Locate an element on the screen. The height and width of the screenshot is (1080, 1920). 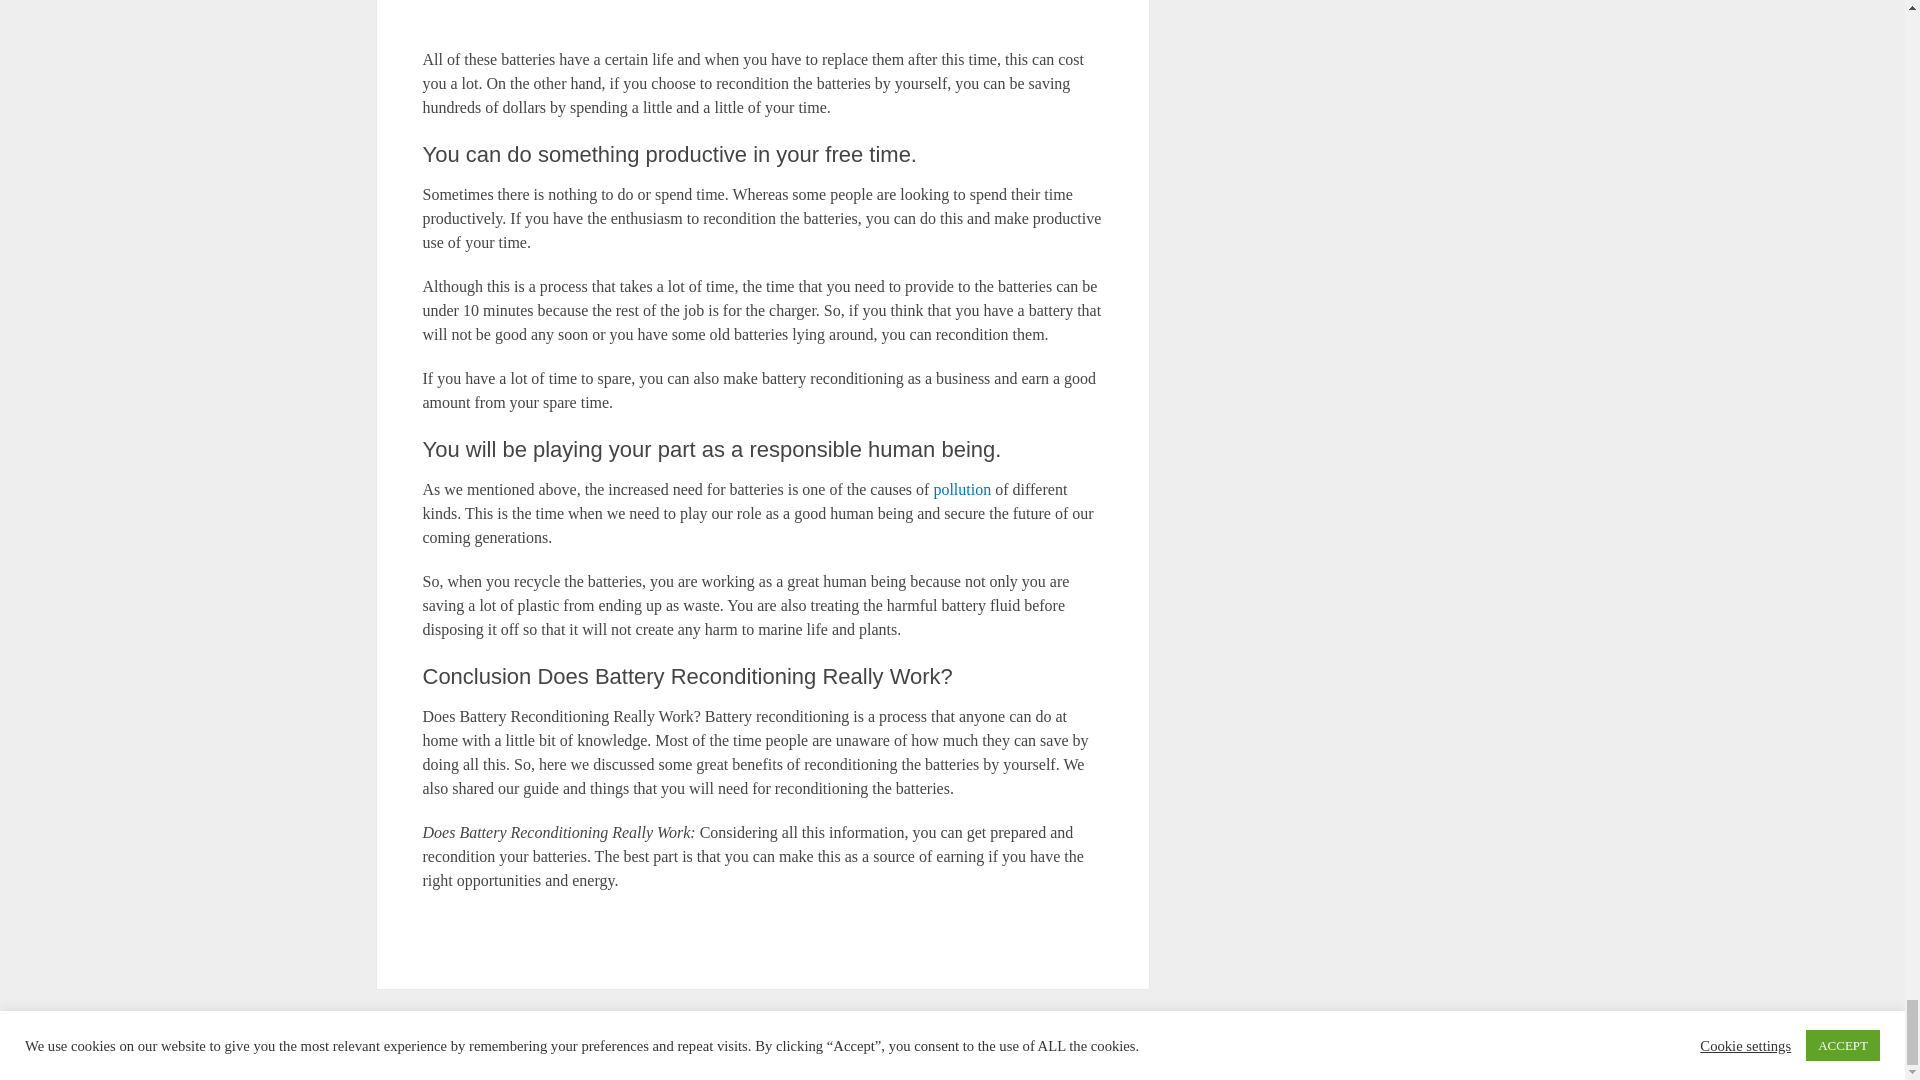
Battery Reconditioning Bring Dead Batteries Back To Life is located at coordinates (451, 1050).